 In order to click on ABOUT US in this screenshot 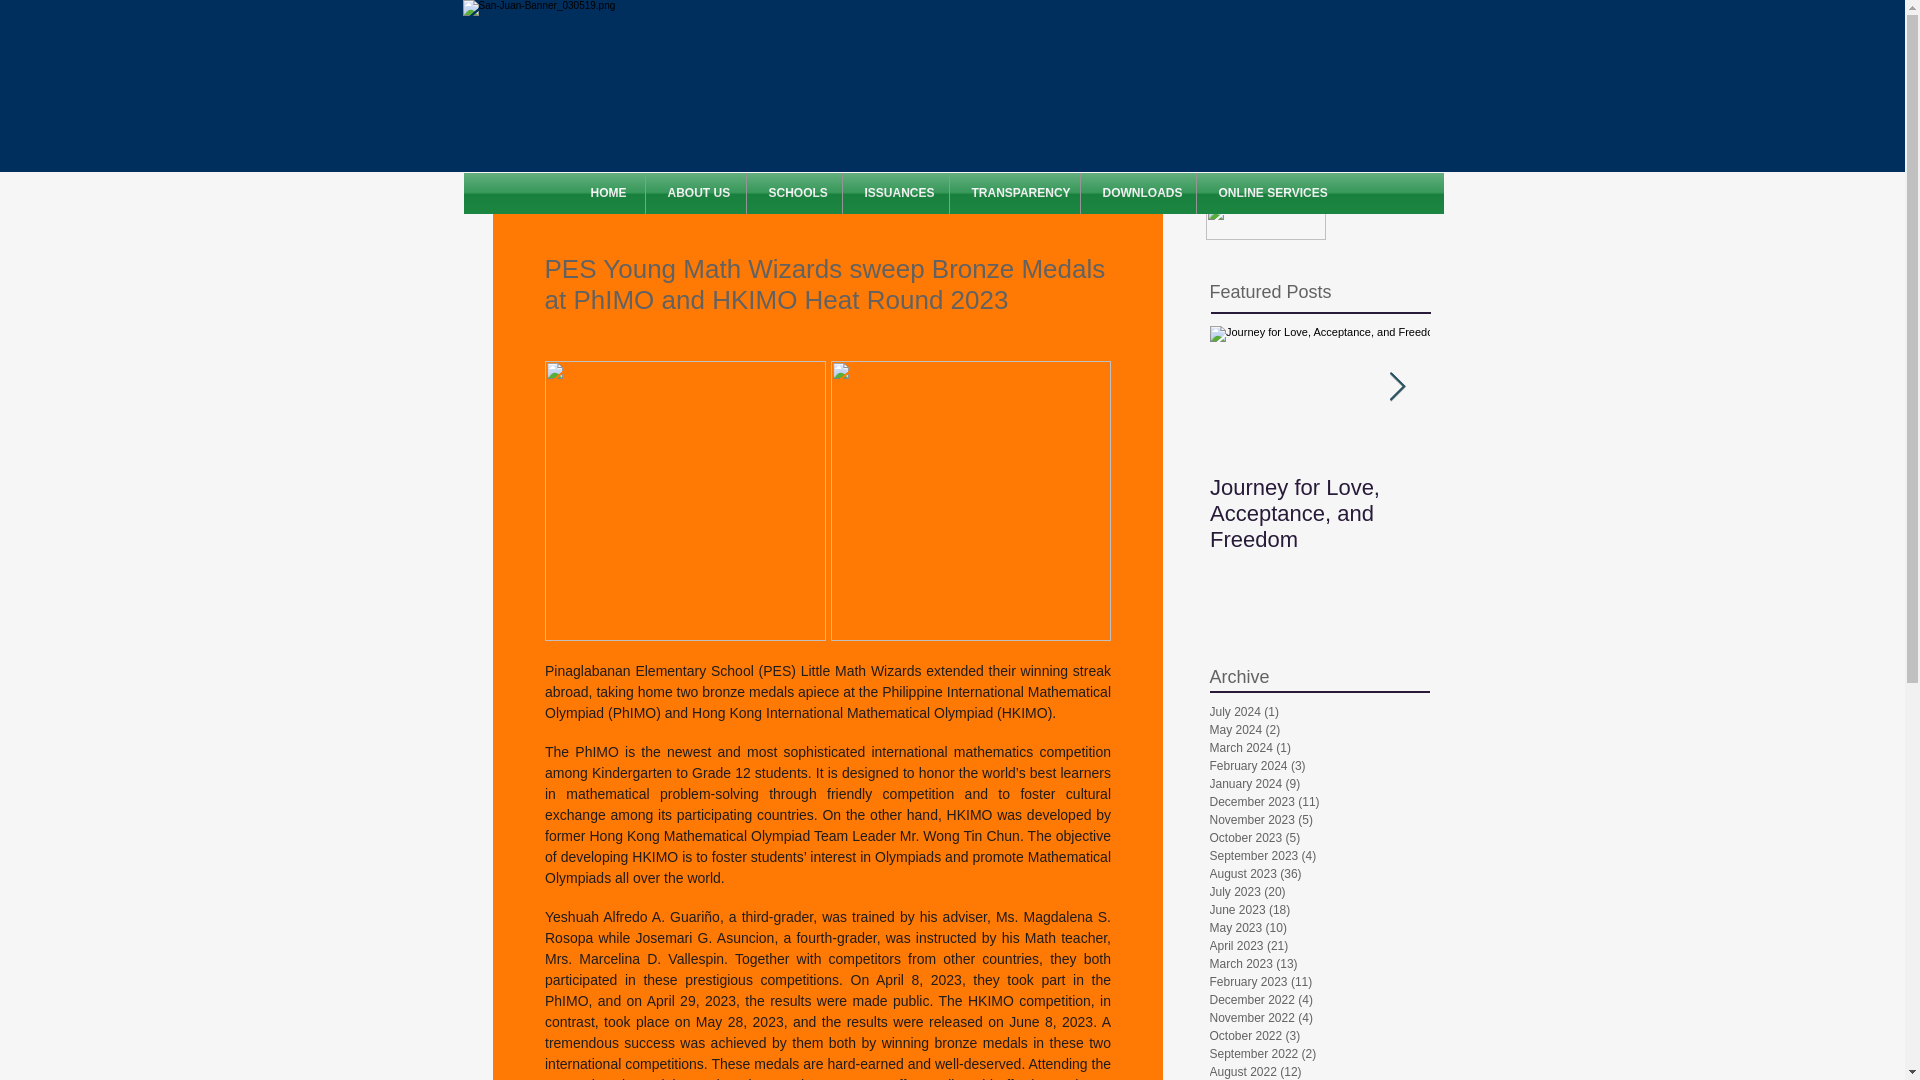, I will do `click(696, 192)`.